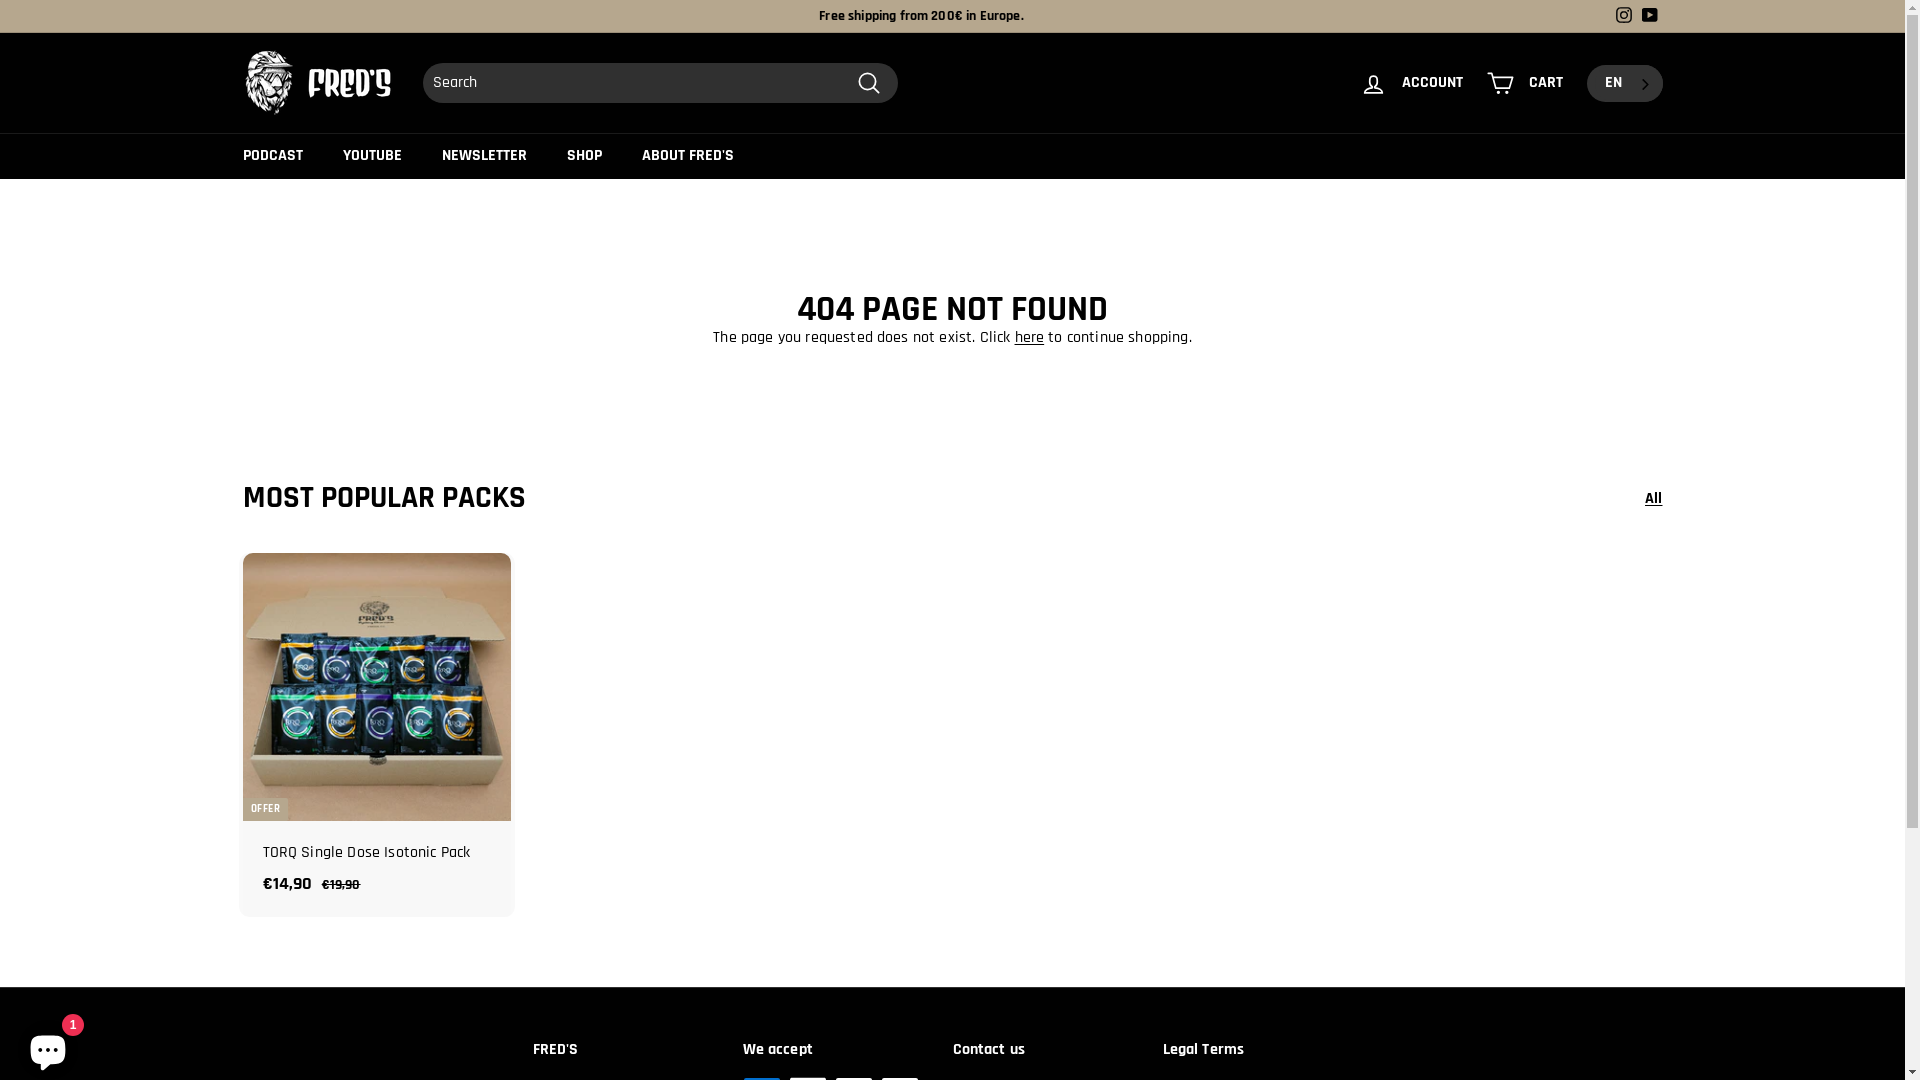 This screenshot has height=1080, width=1920. Describe the element at coordinates (584, 156) in the screenshot. I see `SHOP` at that location.